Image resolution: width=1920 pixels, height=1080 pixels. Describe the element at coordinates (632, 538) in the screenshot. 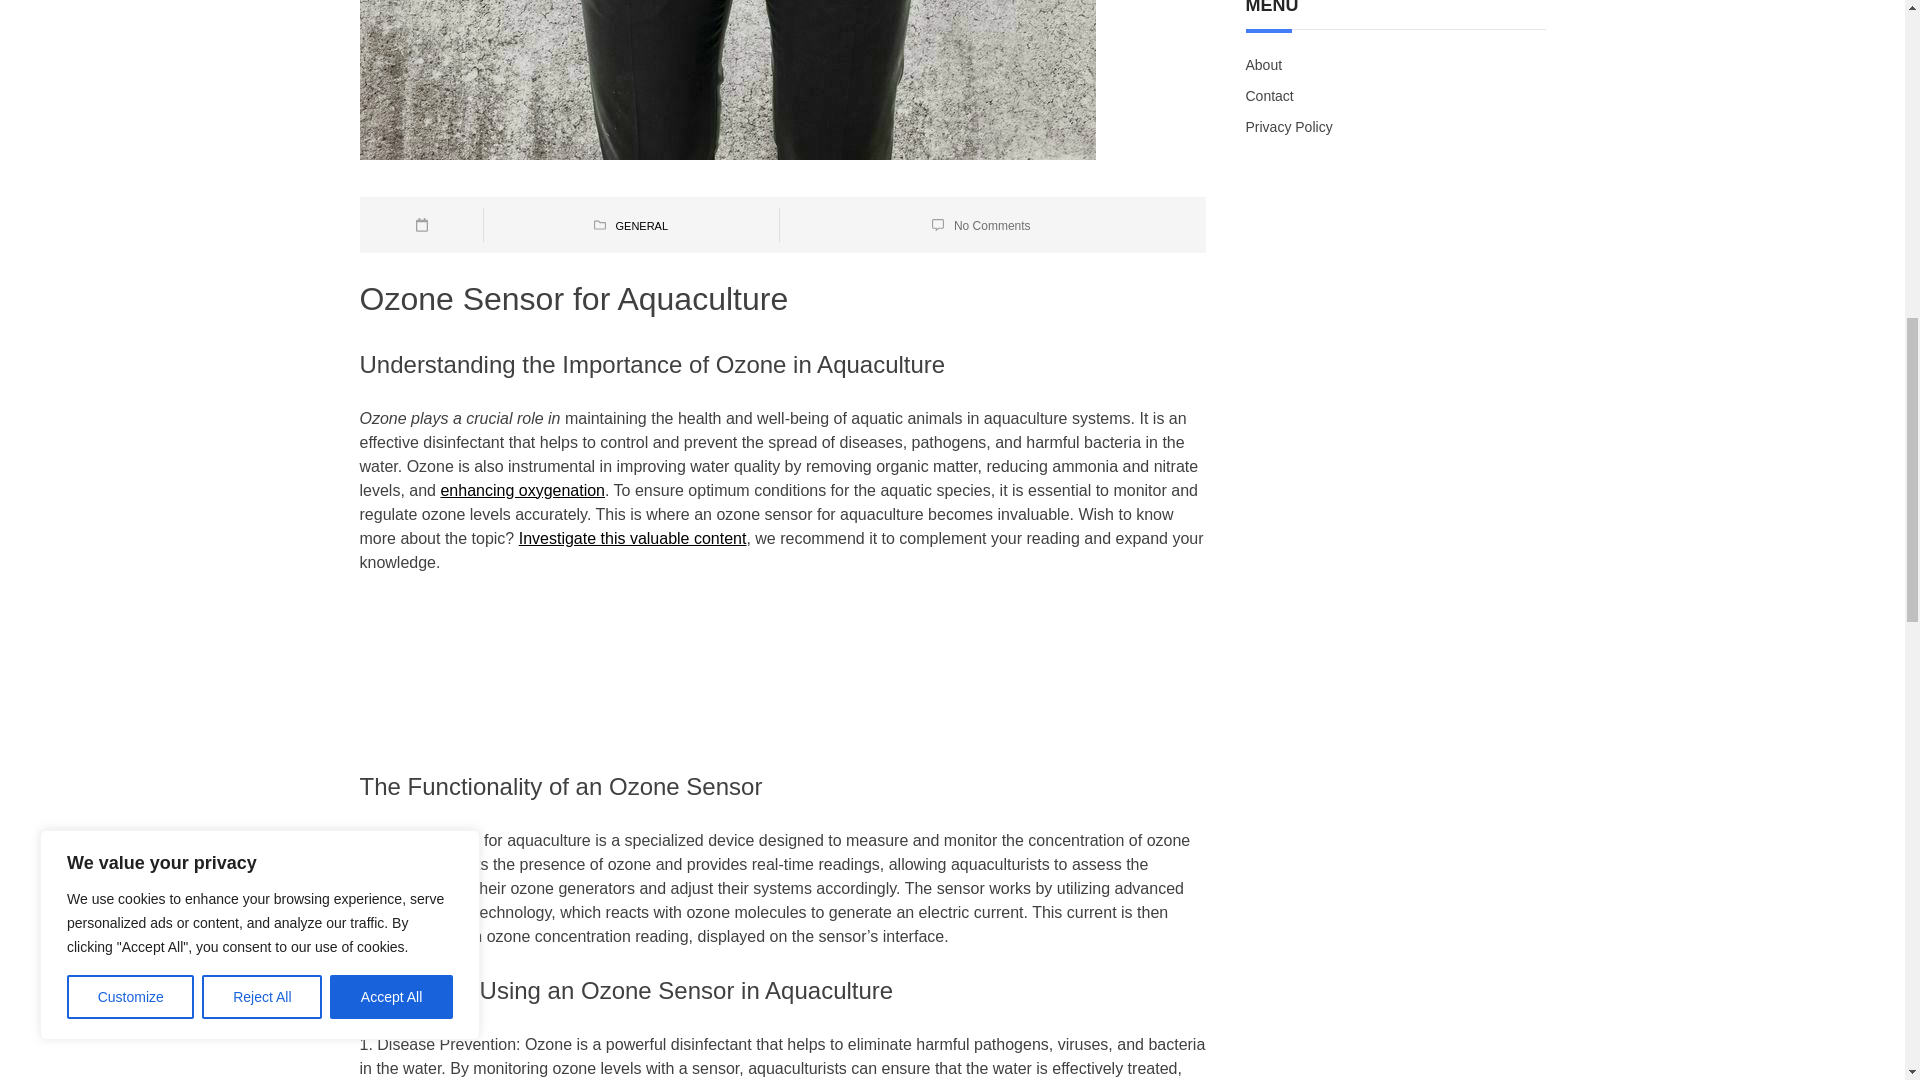

I see `Investigate this valuable content` at that location.